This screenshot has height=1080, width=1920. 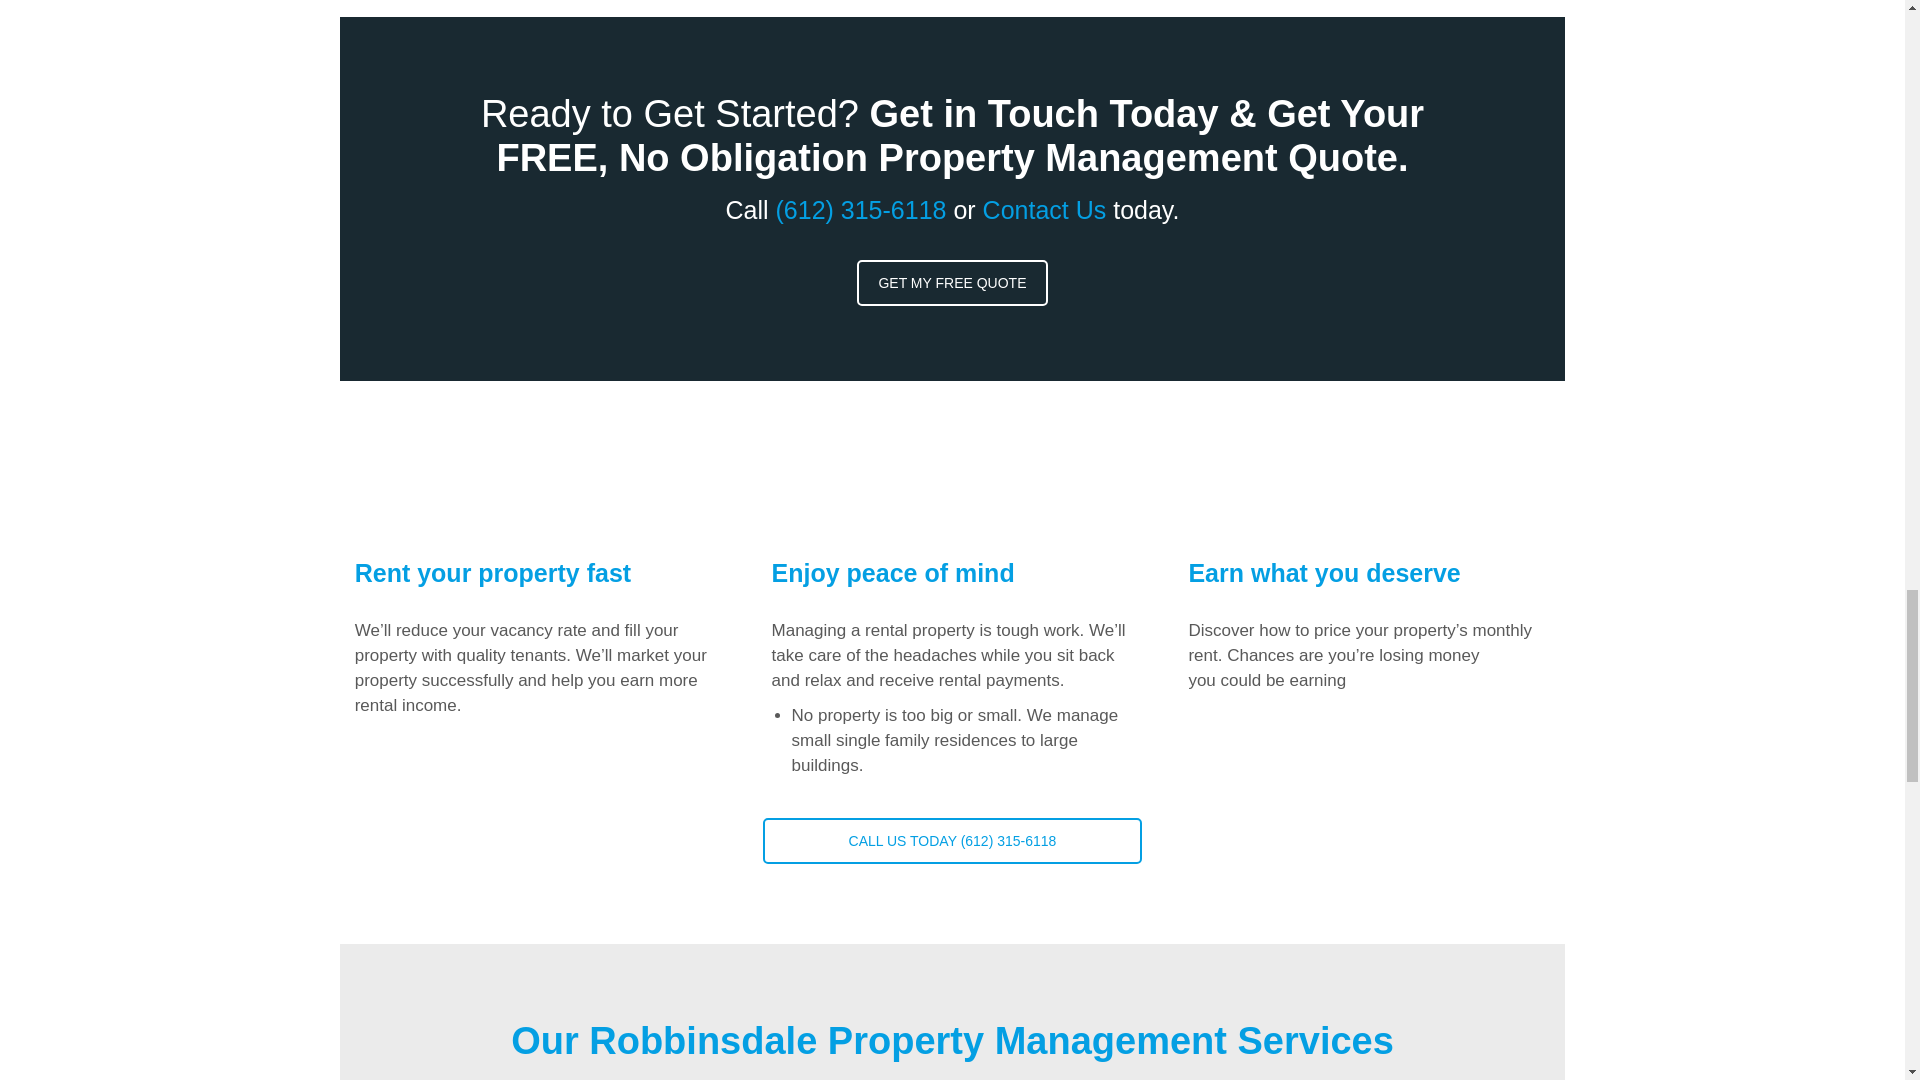 I want to click on GET MY FREE QUOTE, so click(x=951, y=282).